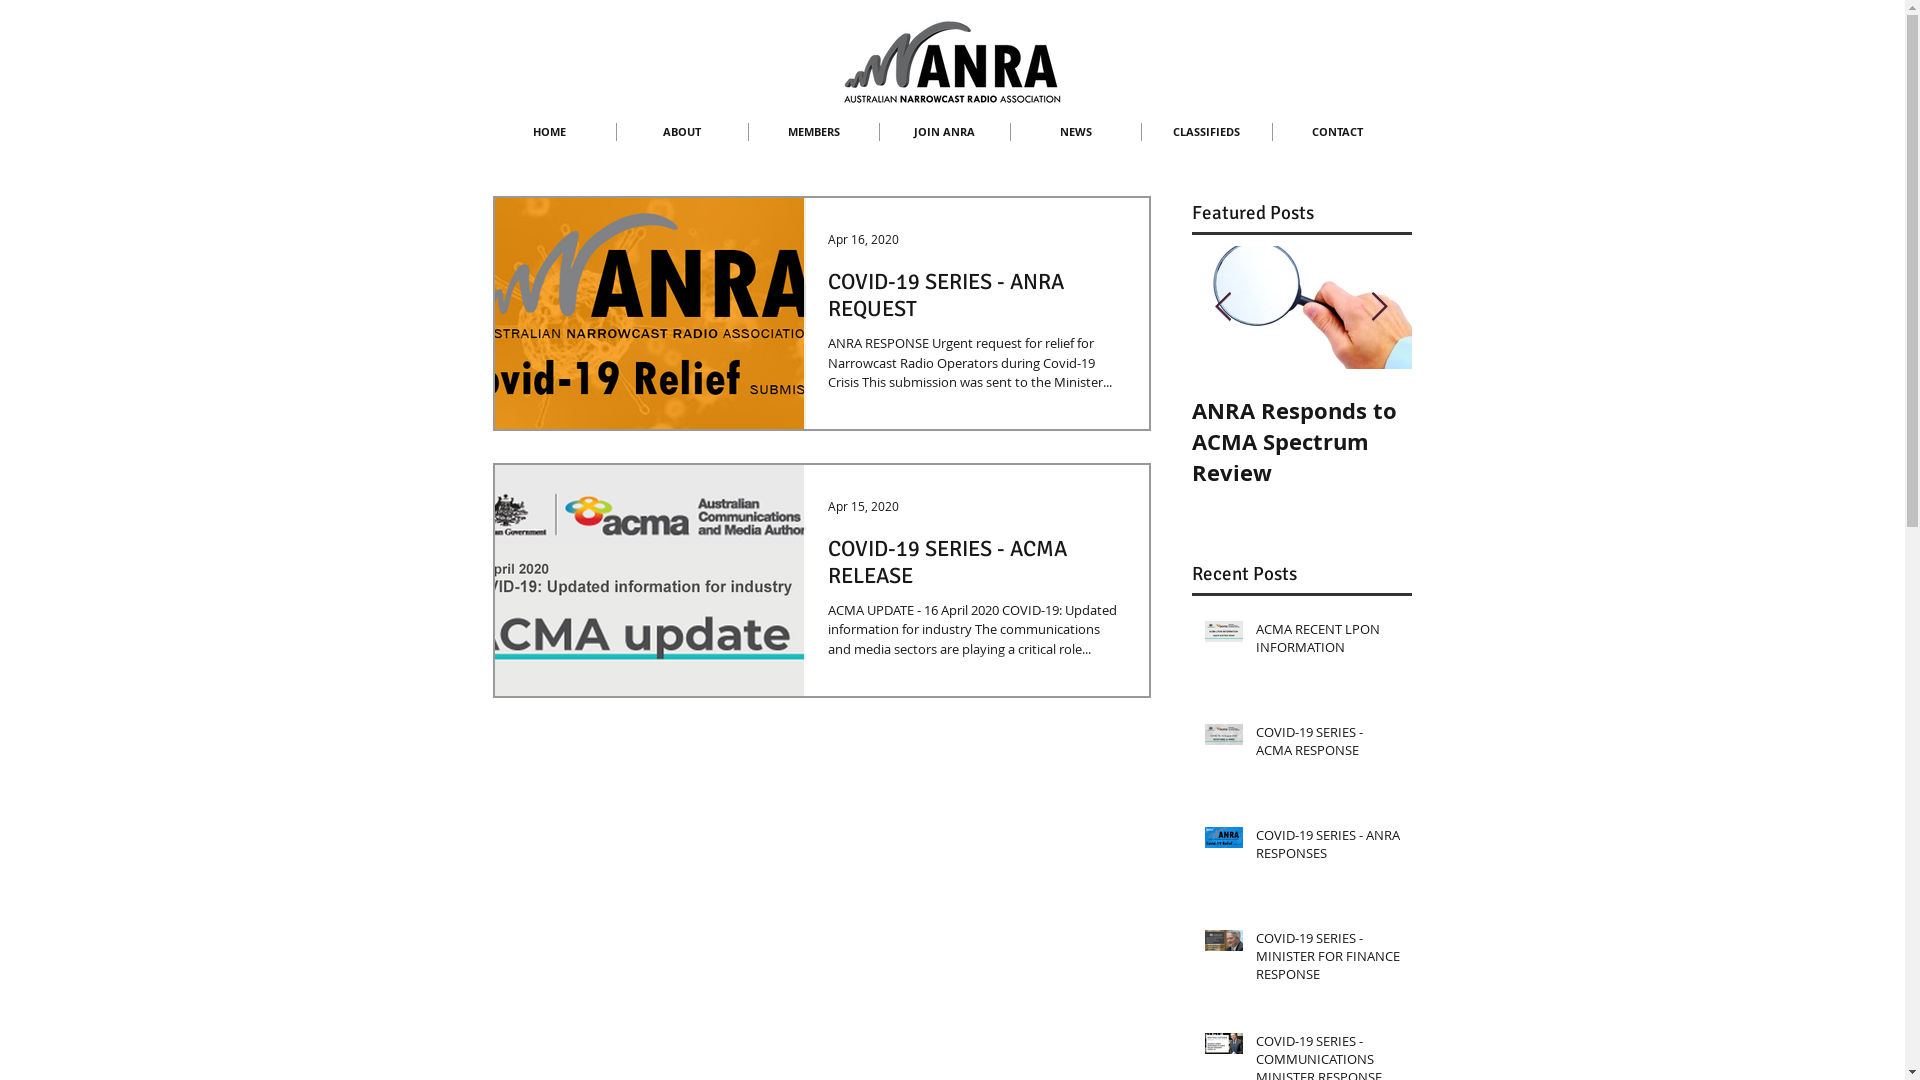 The width and height of the screenshot is (1920, 1080). What do you see at coordinates (1337, 132) in the screenshot?
I see `CONTACT` at bounding box center [1337, 132].